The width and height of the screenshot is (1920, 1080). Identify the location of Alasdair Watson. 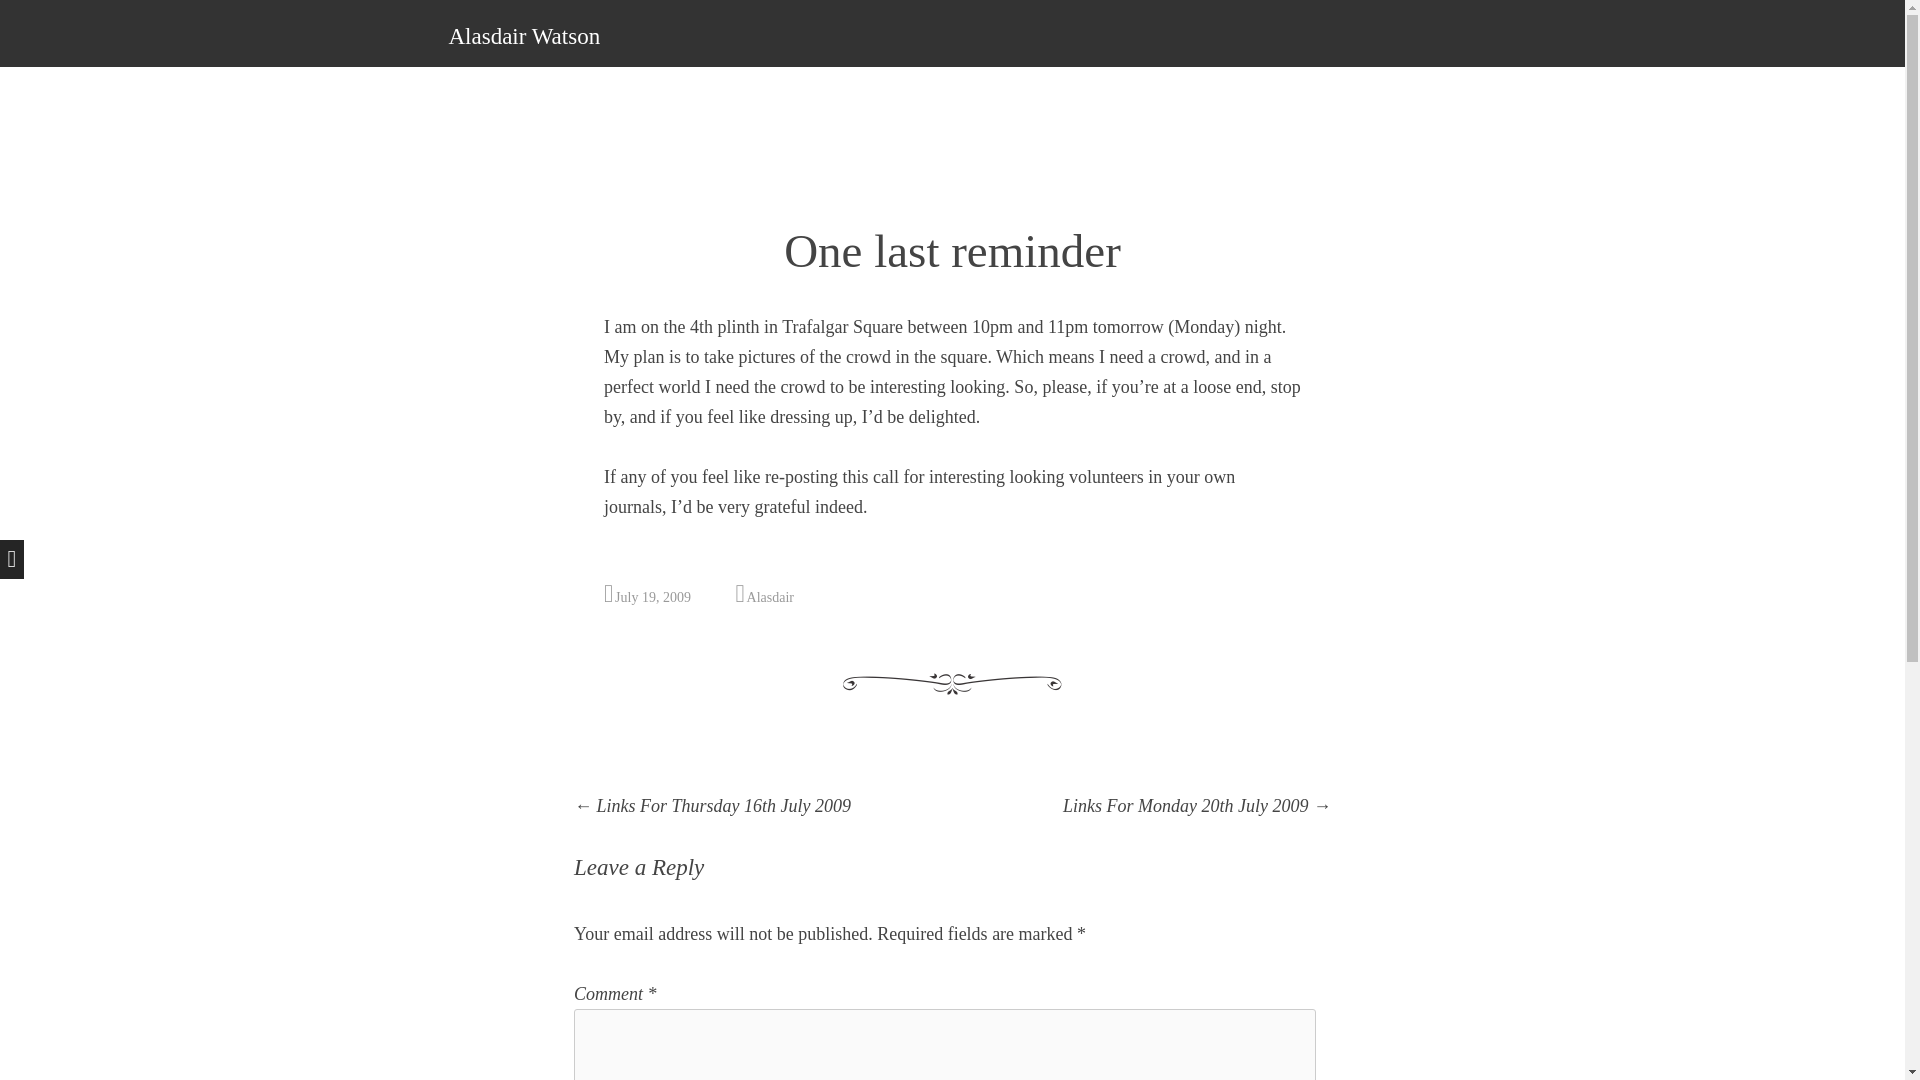
(523, 36).